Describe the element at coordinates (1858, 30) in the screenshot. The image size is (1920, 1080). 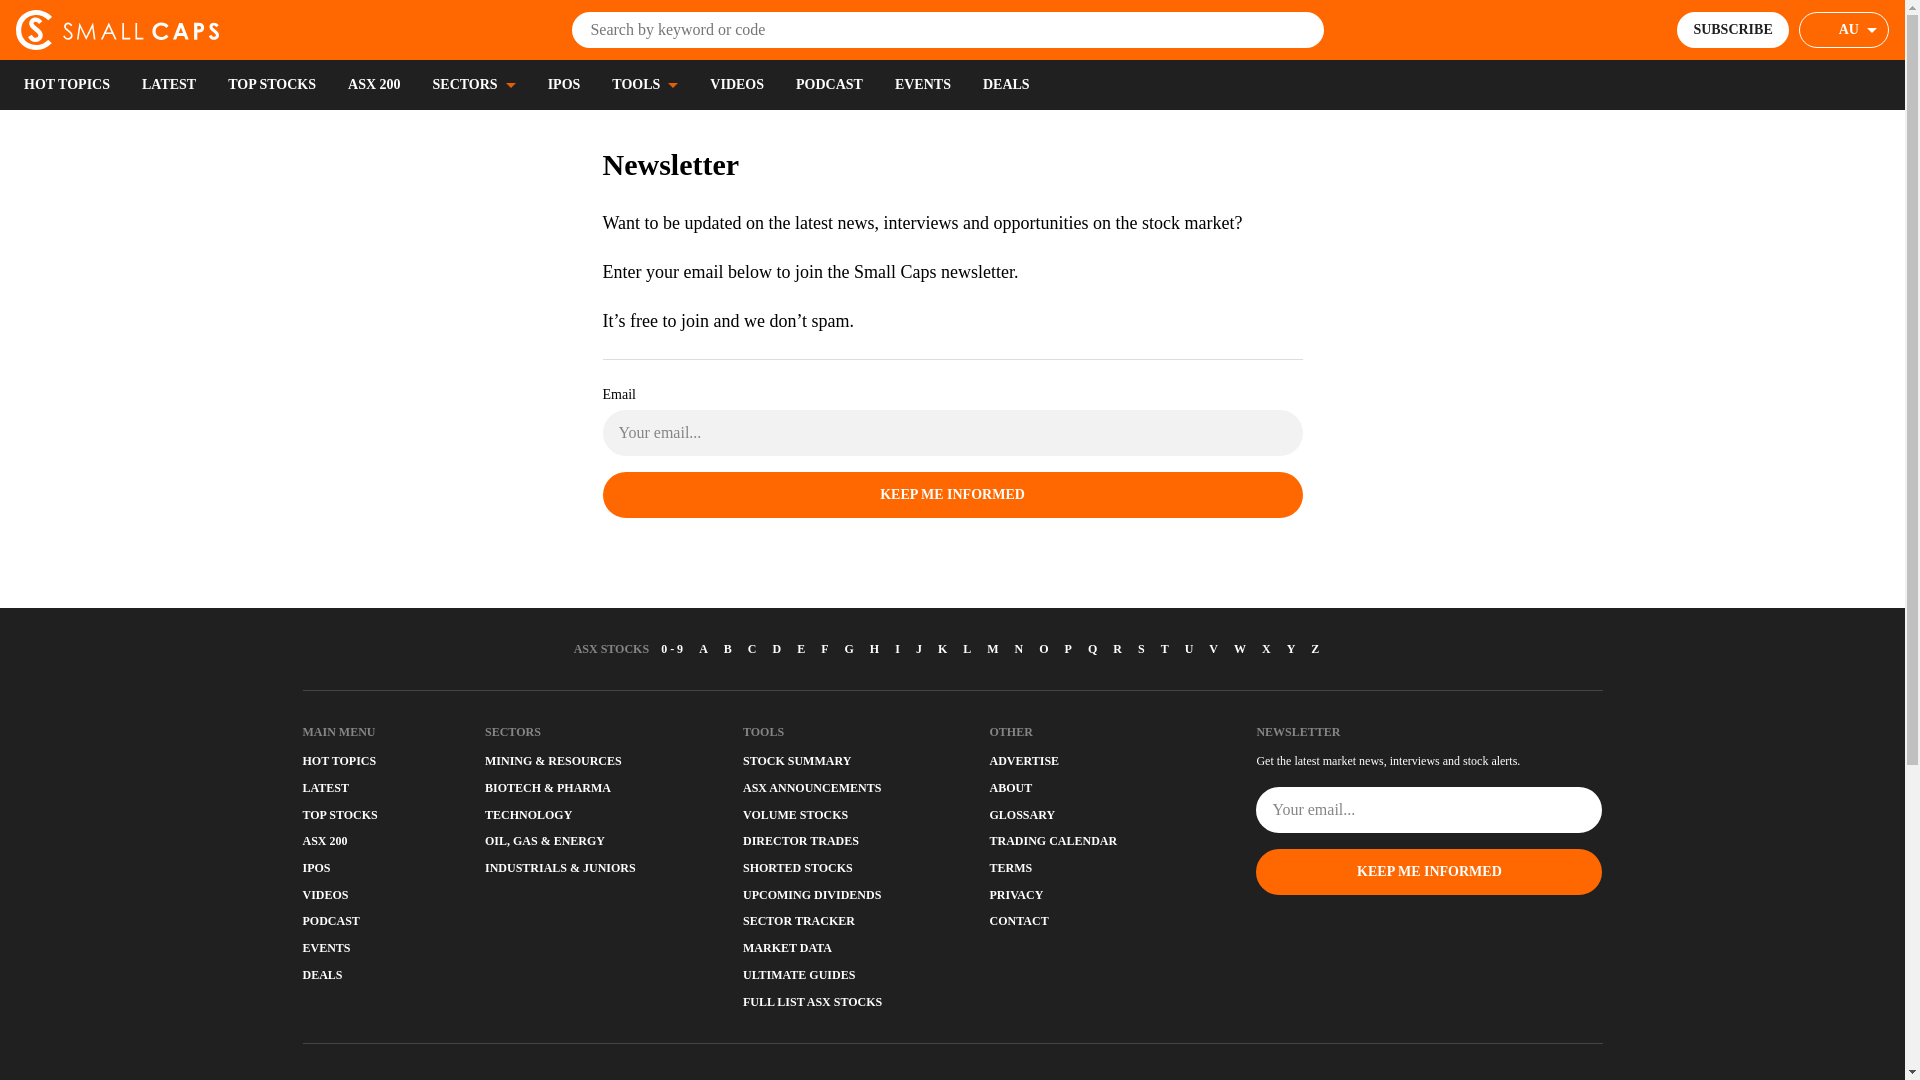
I see `Australia` at that location.